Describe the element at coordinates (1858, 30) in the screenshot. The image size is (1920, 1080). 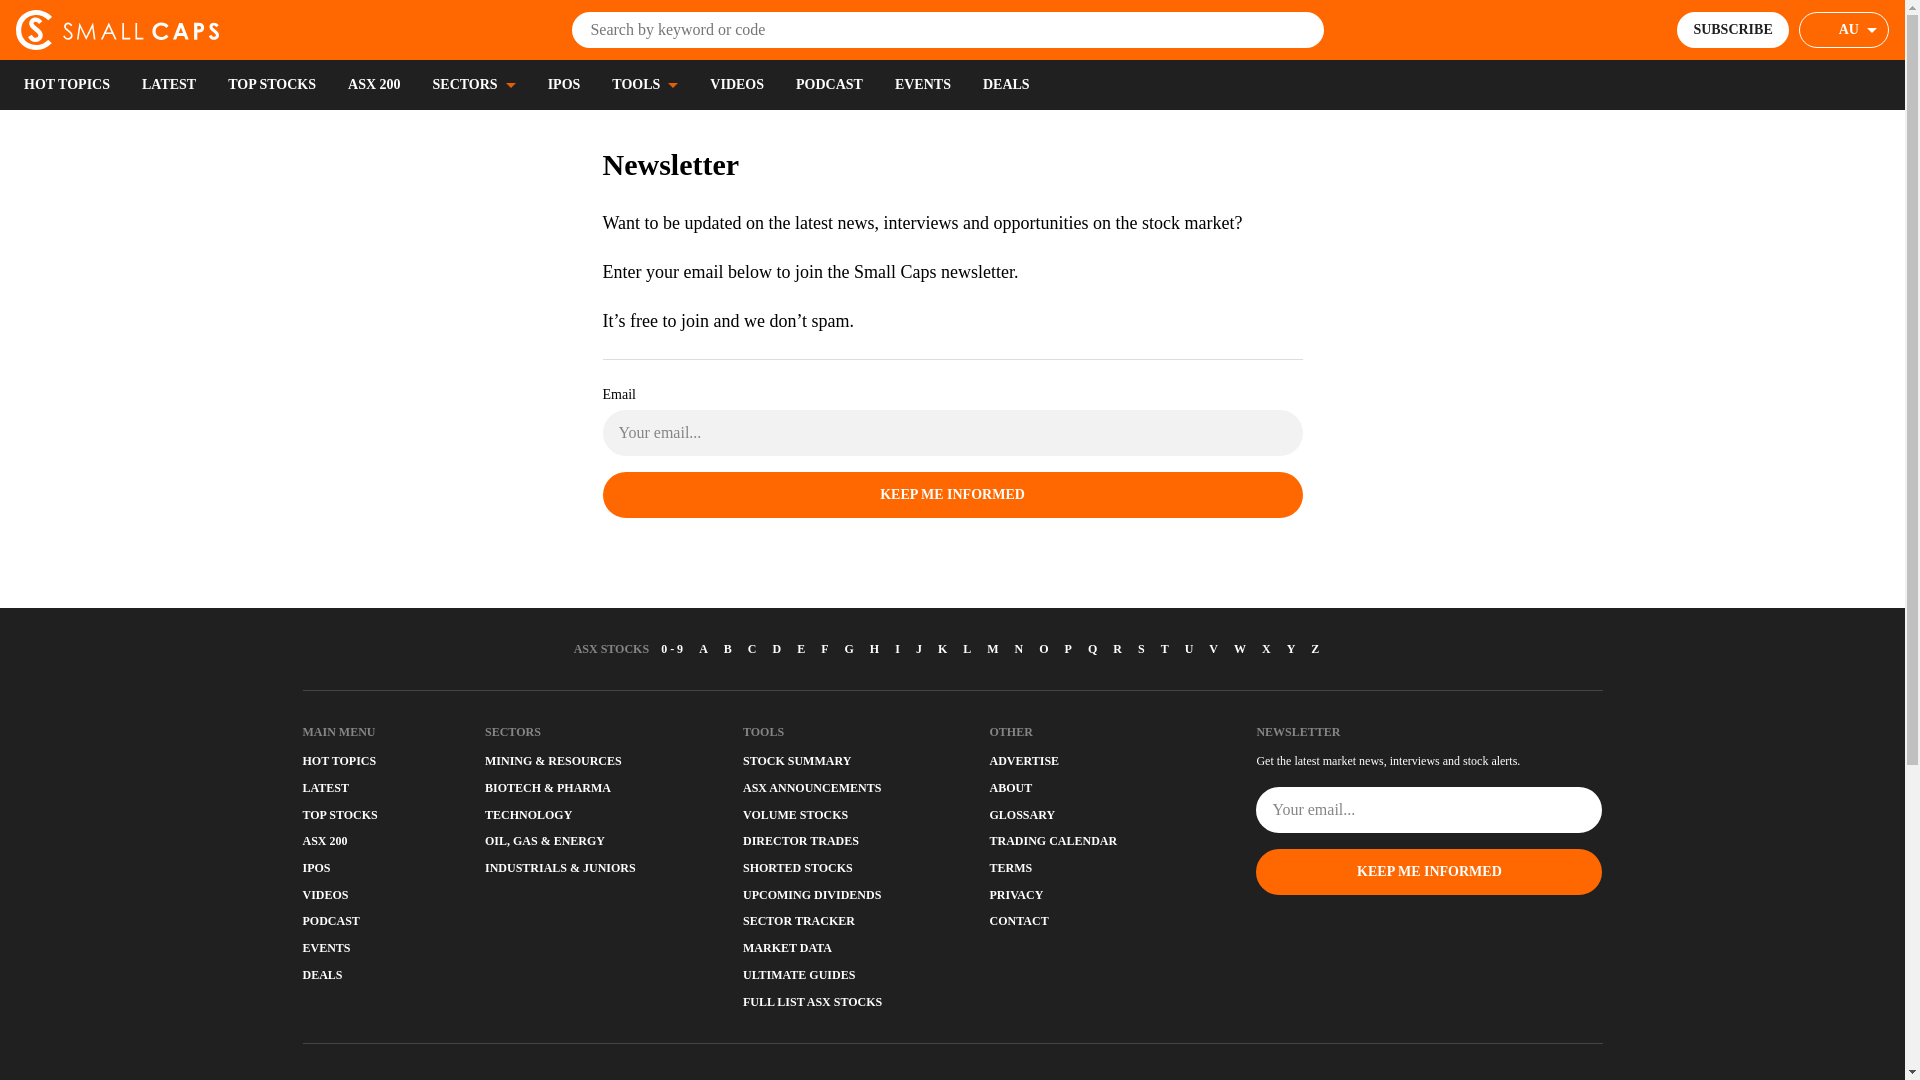
I see `Australia` at that location.